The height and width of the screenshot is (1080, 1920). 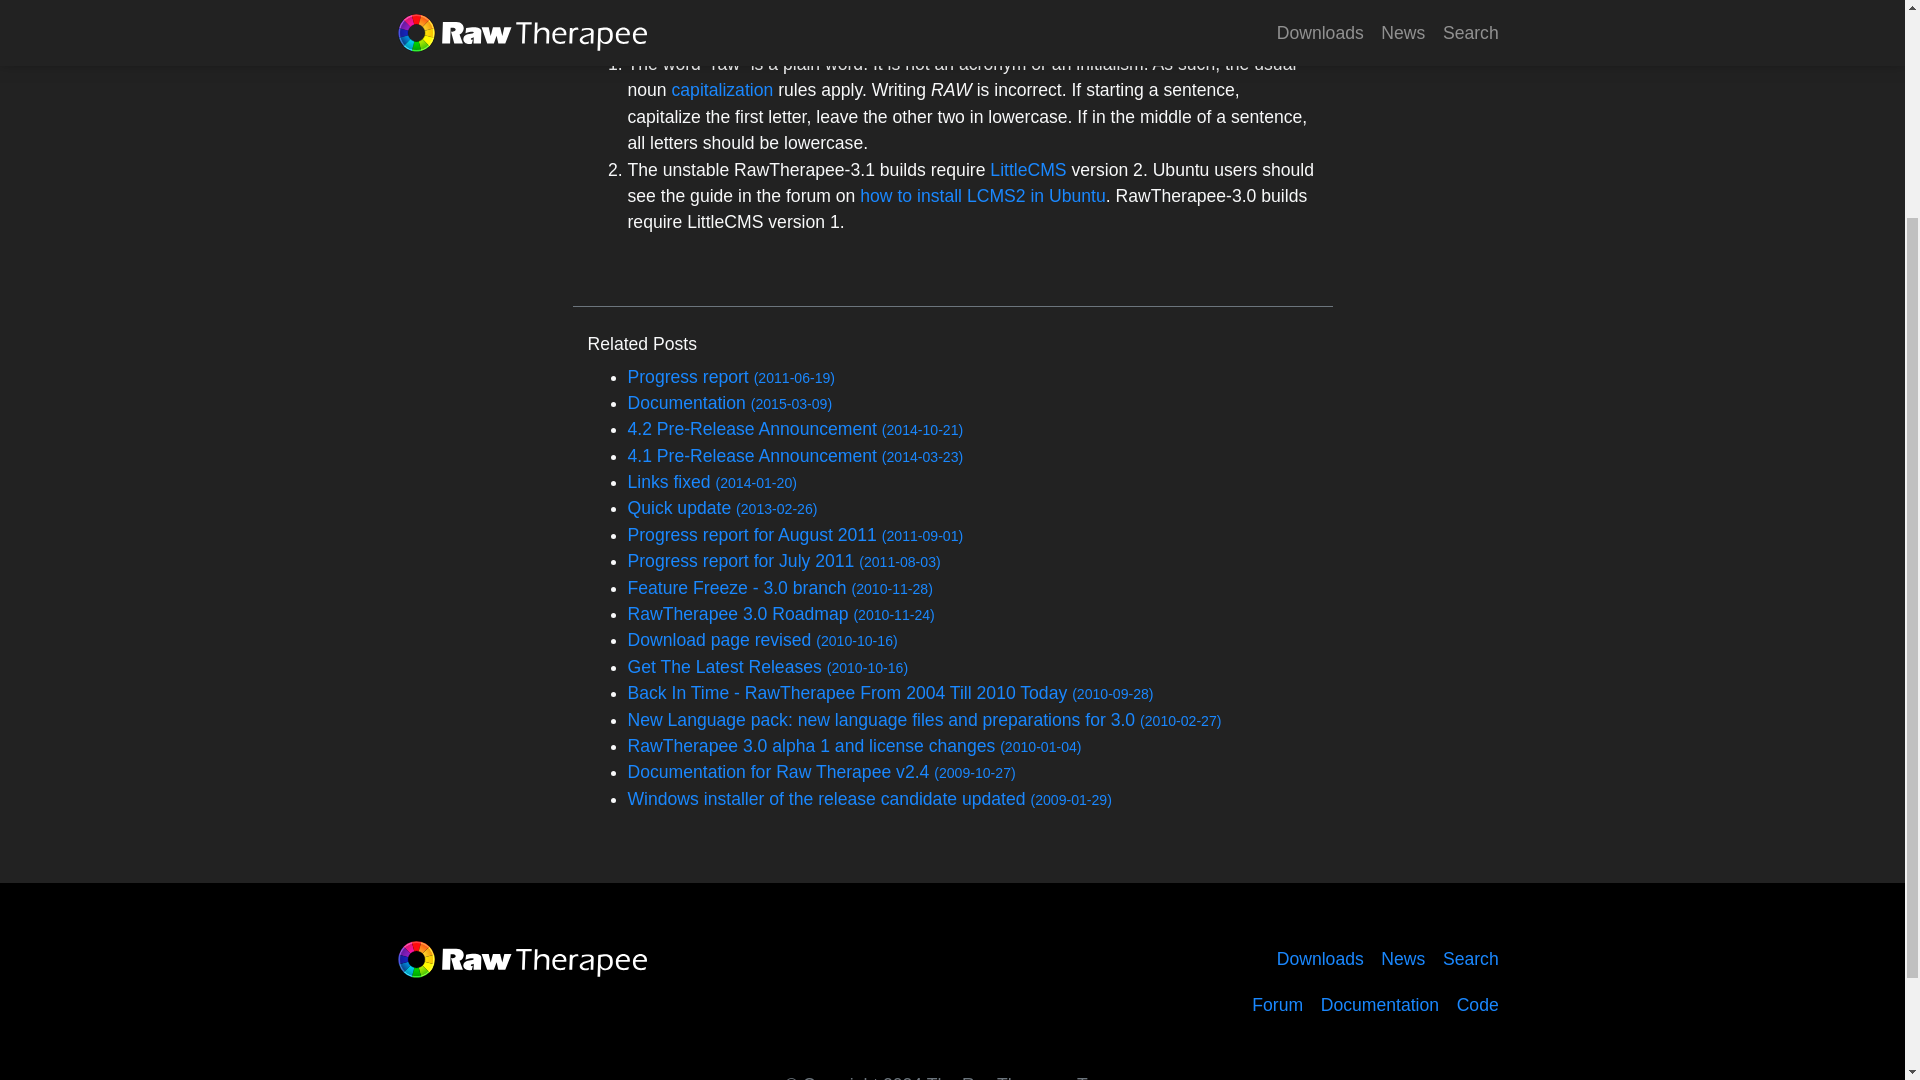 I want to click on LittleCMS download page, so click(x=1028, y=170).